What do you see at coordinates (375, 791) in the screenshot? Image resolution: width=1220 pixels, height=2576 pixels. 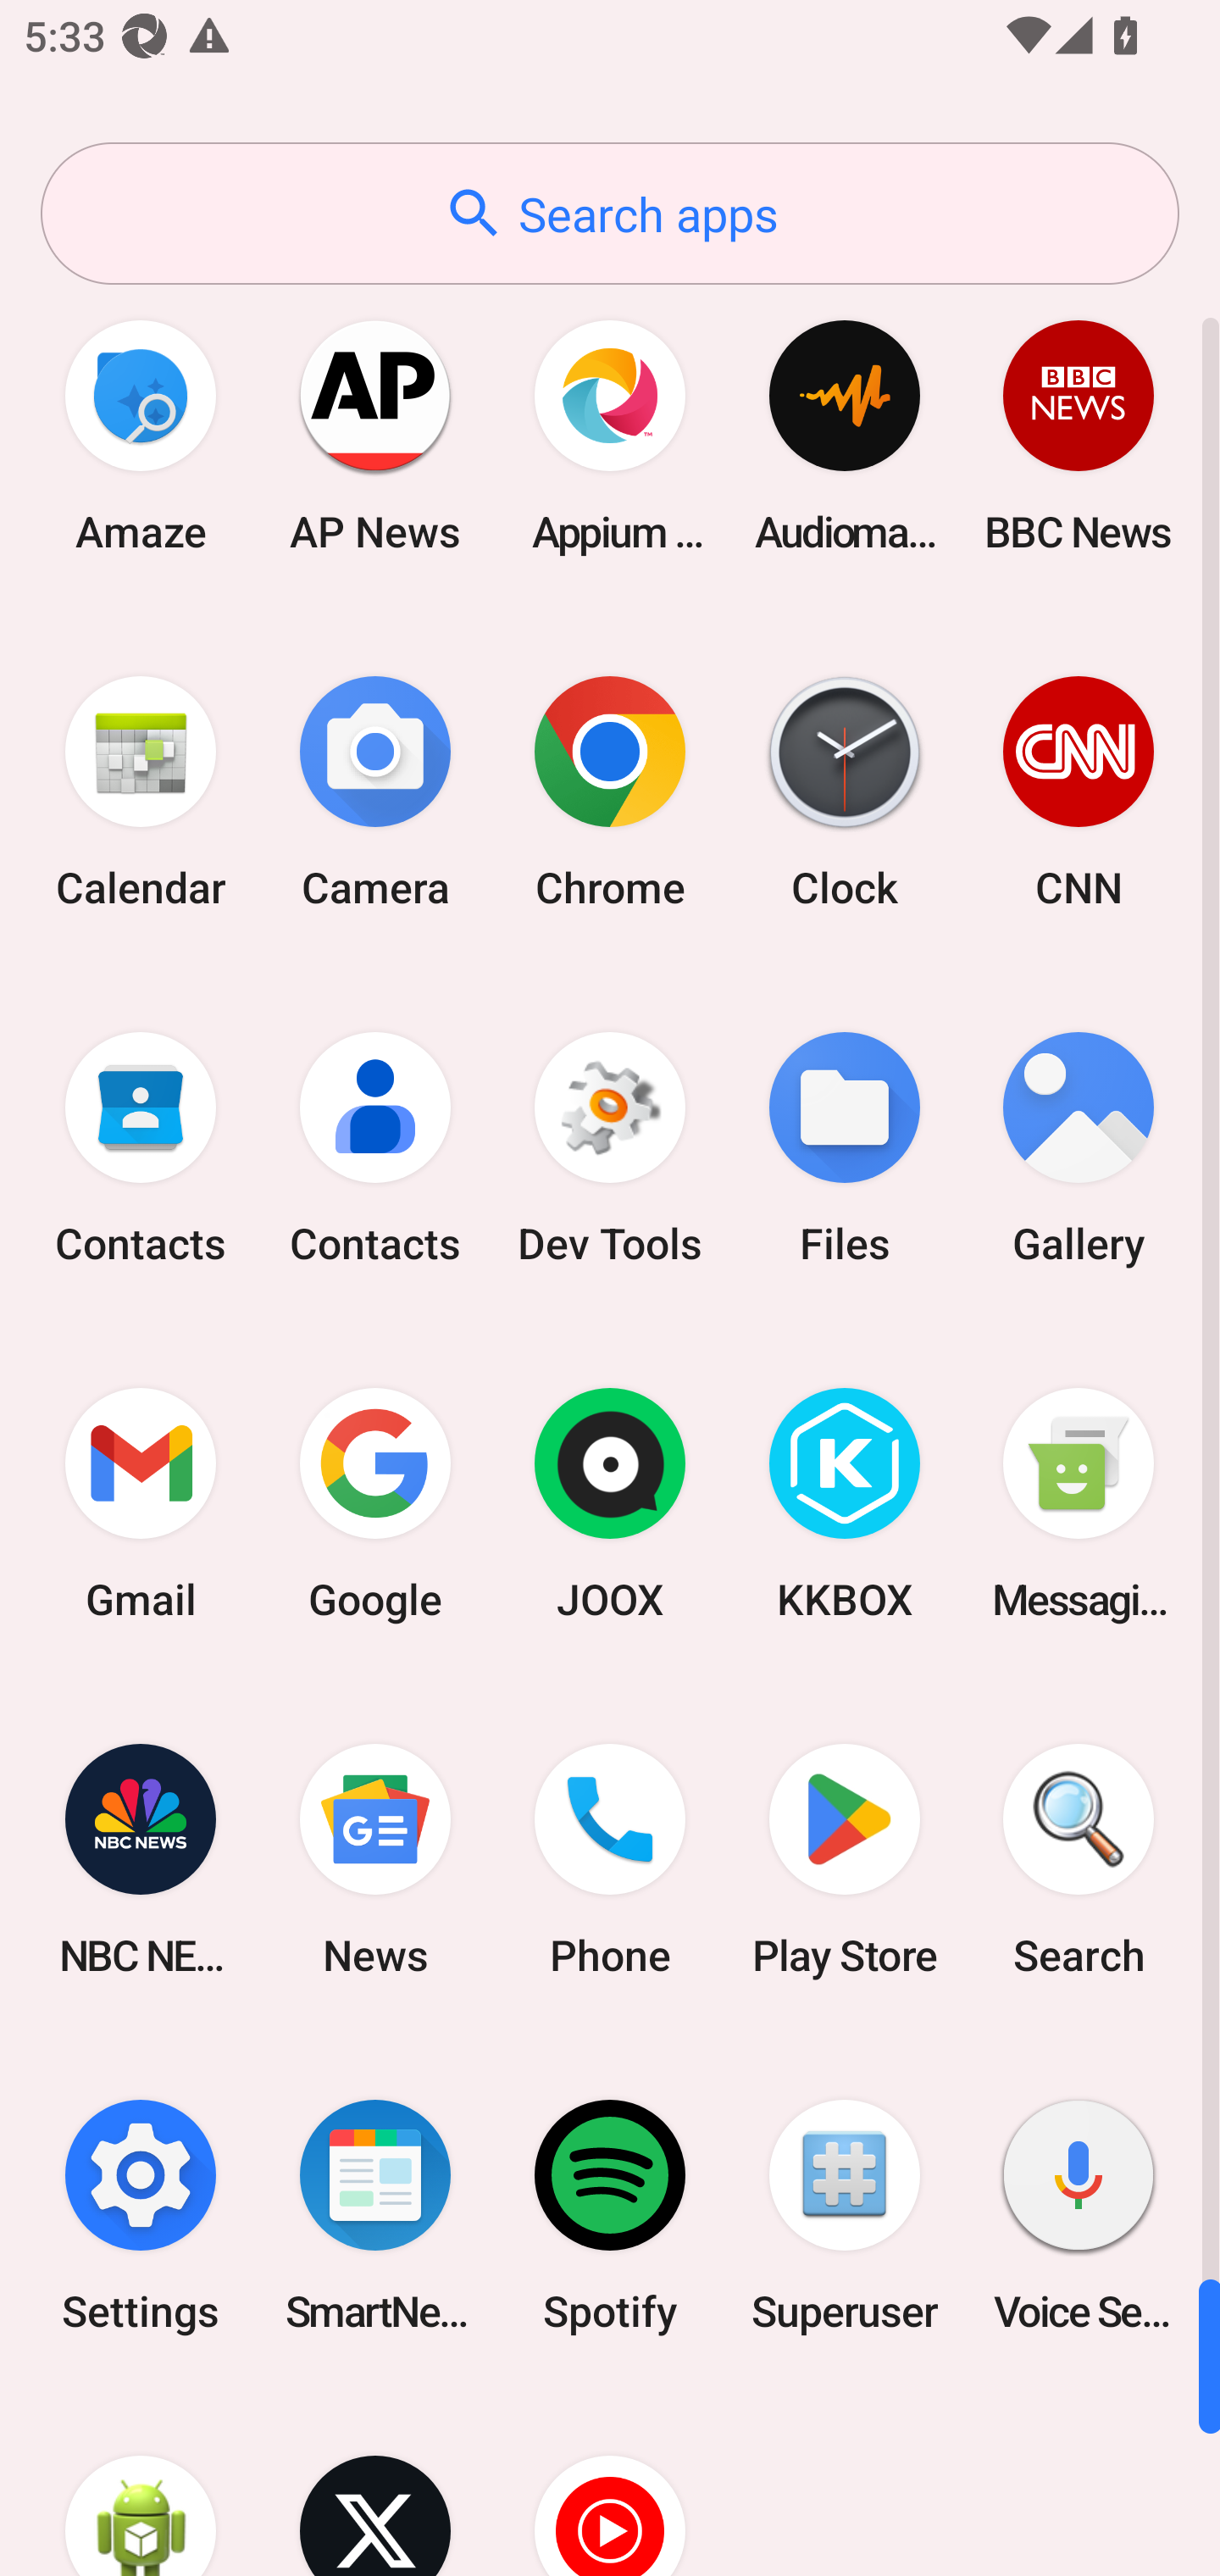 I see `Camera` at bounding box center [375, 791].